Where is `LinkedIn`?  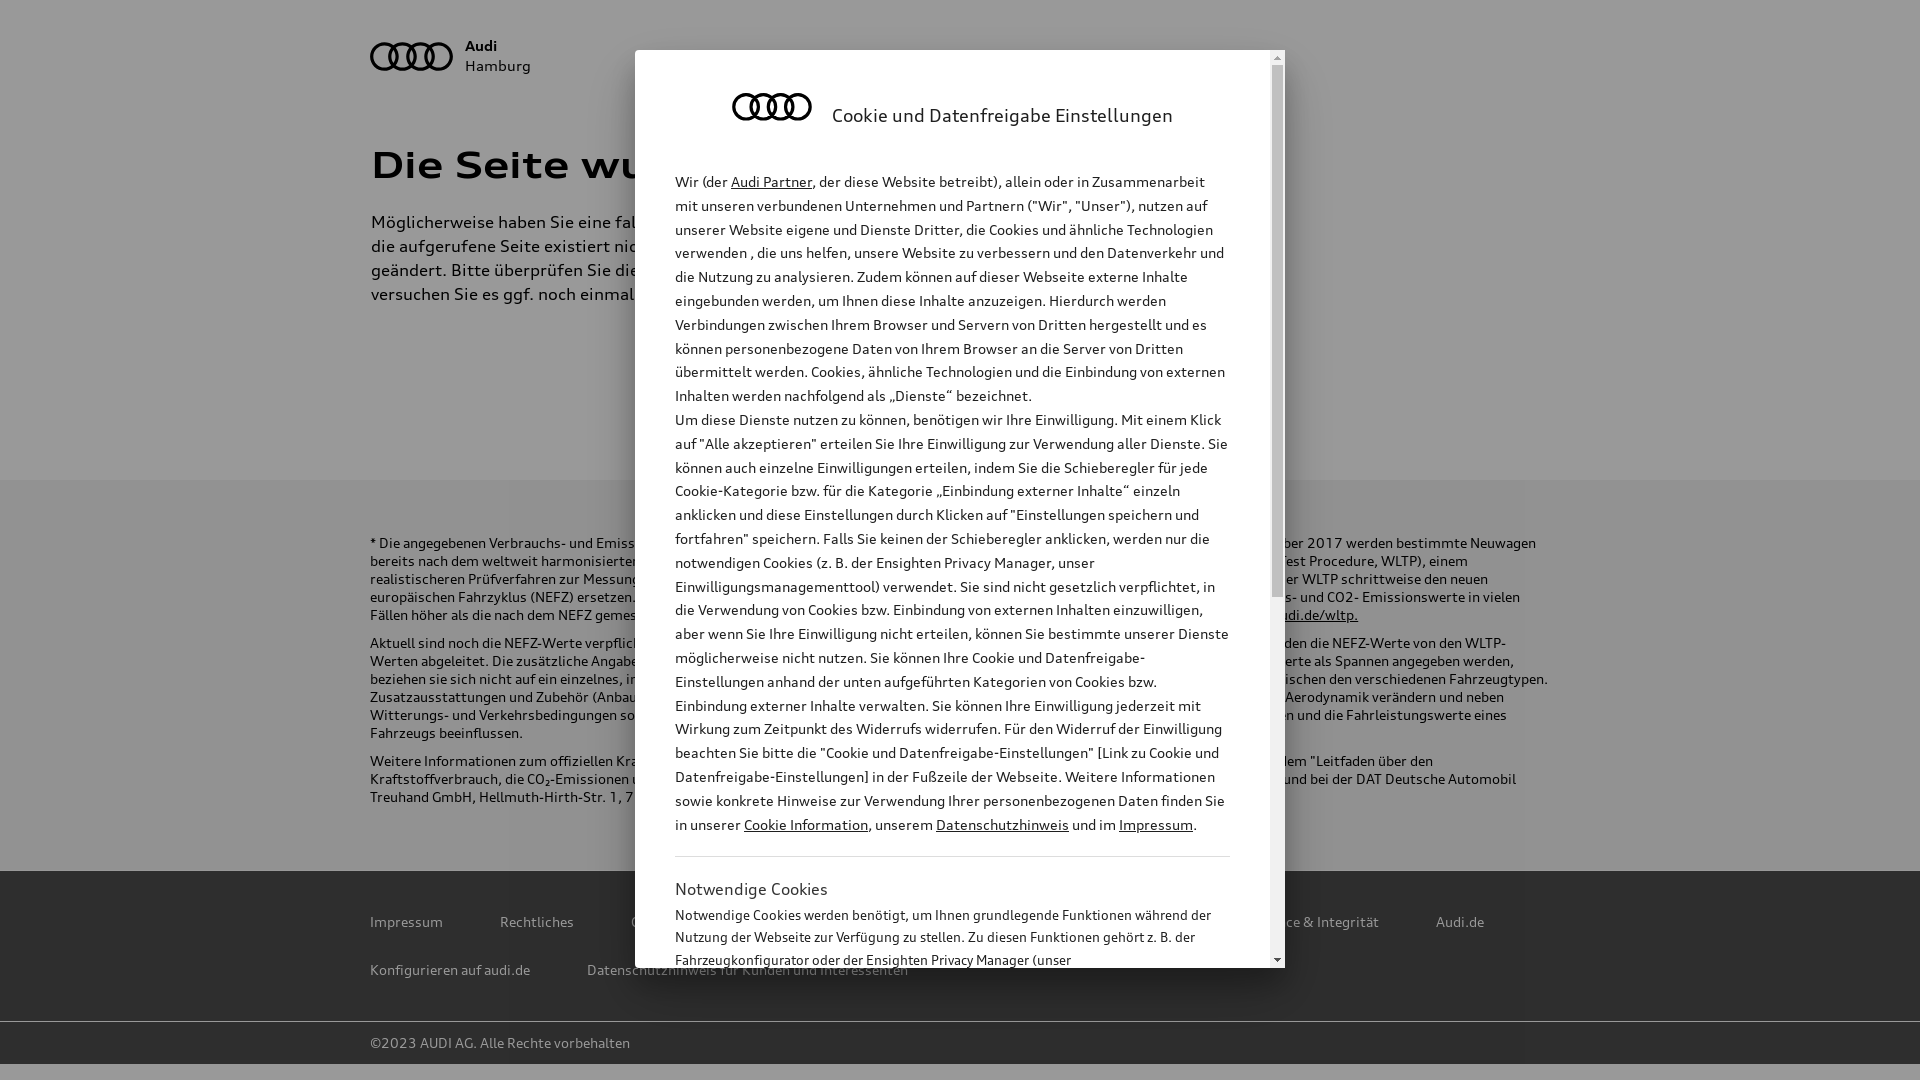 LinkedIn is located at coordinates (1007, 385).